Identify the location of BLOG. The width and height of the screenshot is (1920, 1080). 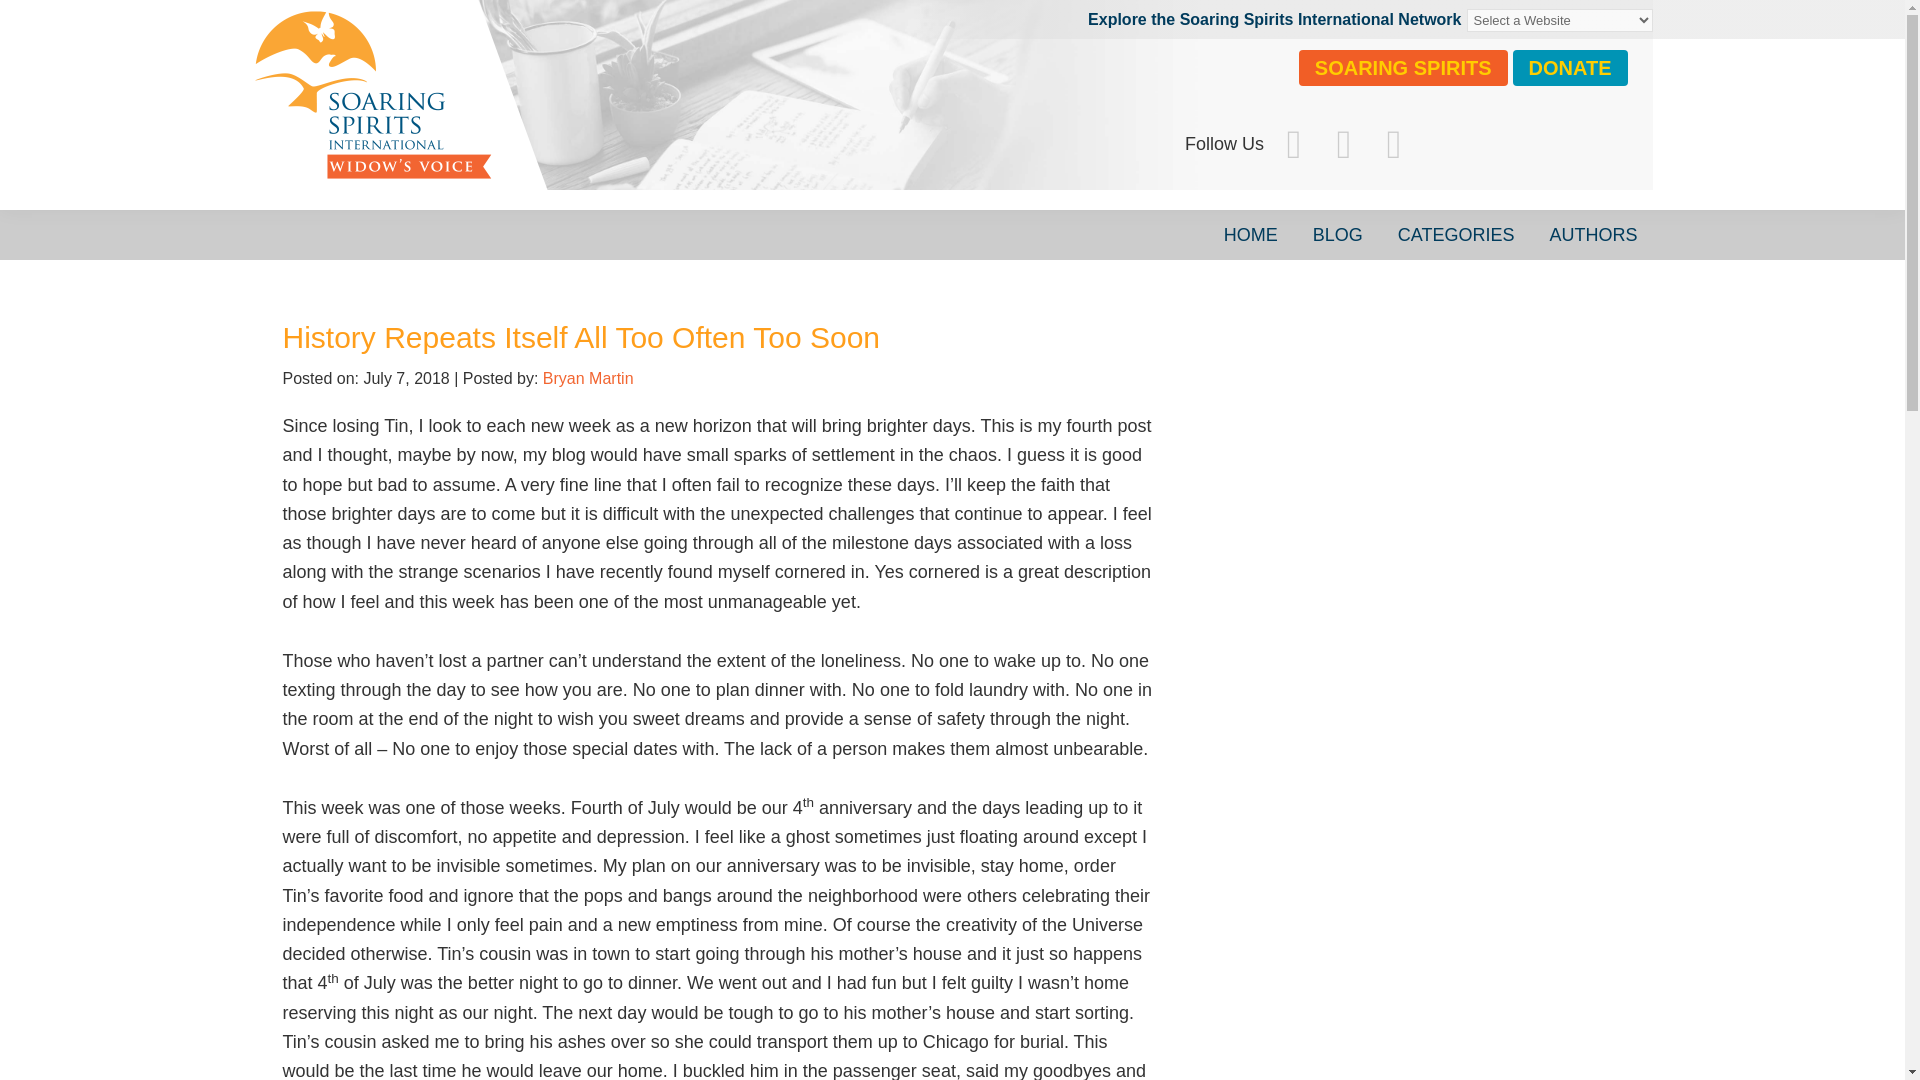
(1338, 234).